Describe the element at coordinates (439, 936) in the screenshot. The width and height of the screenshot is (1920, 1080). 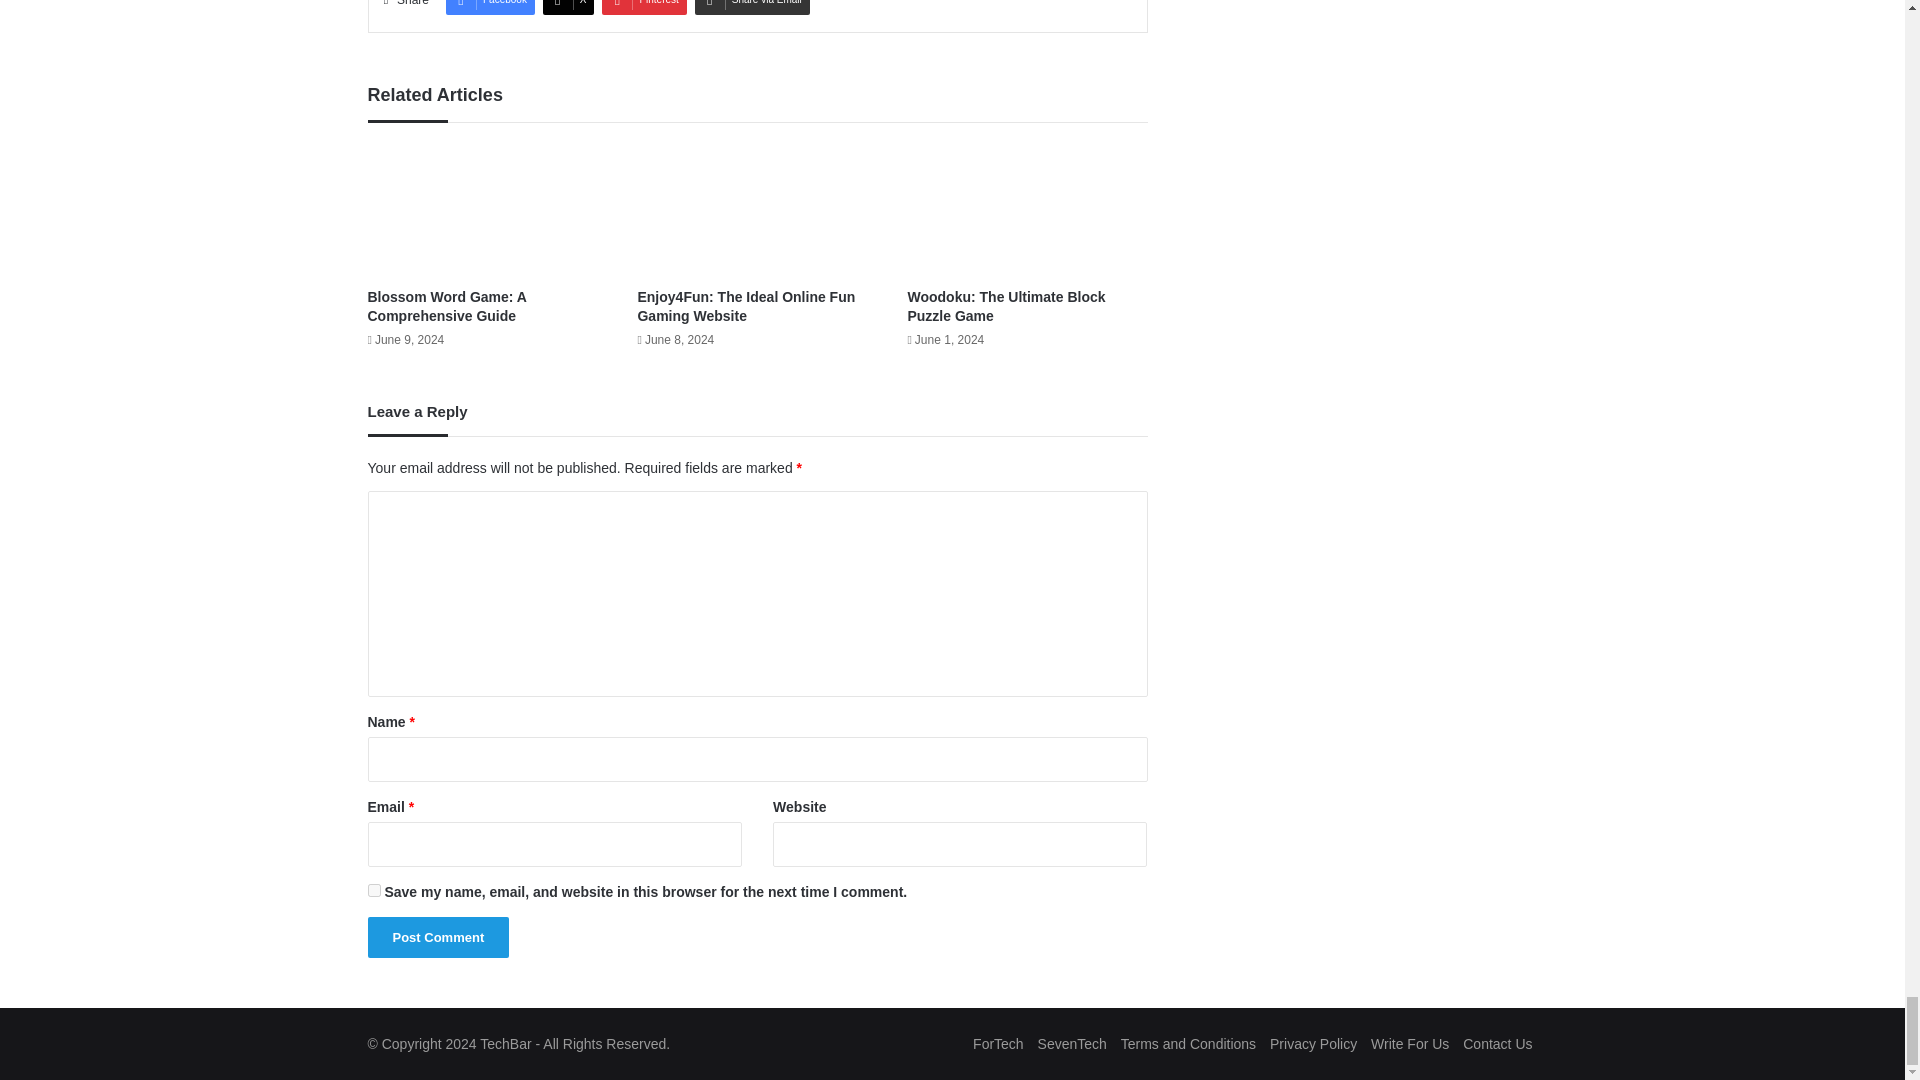
I see `Post Comment` at that location.